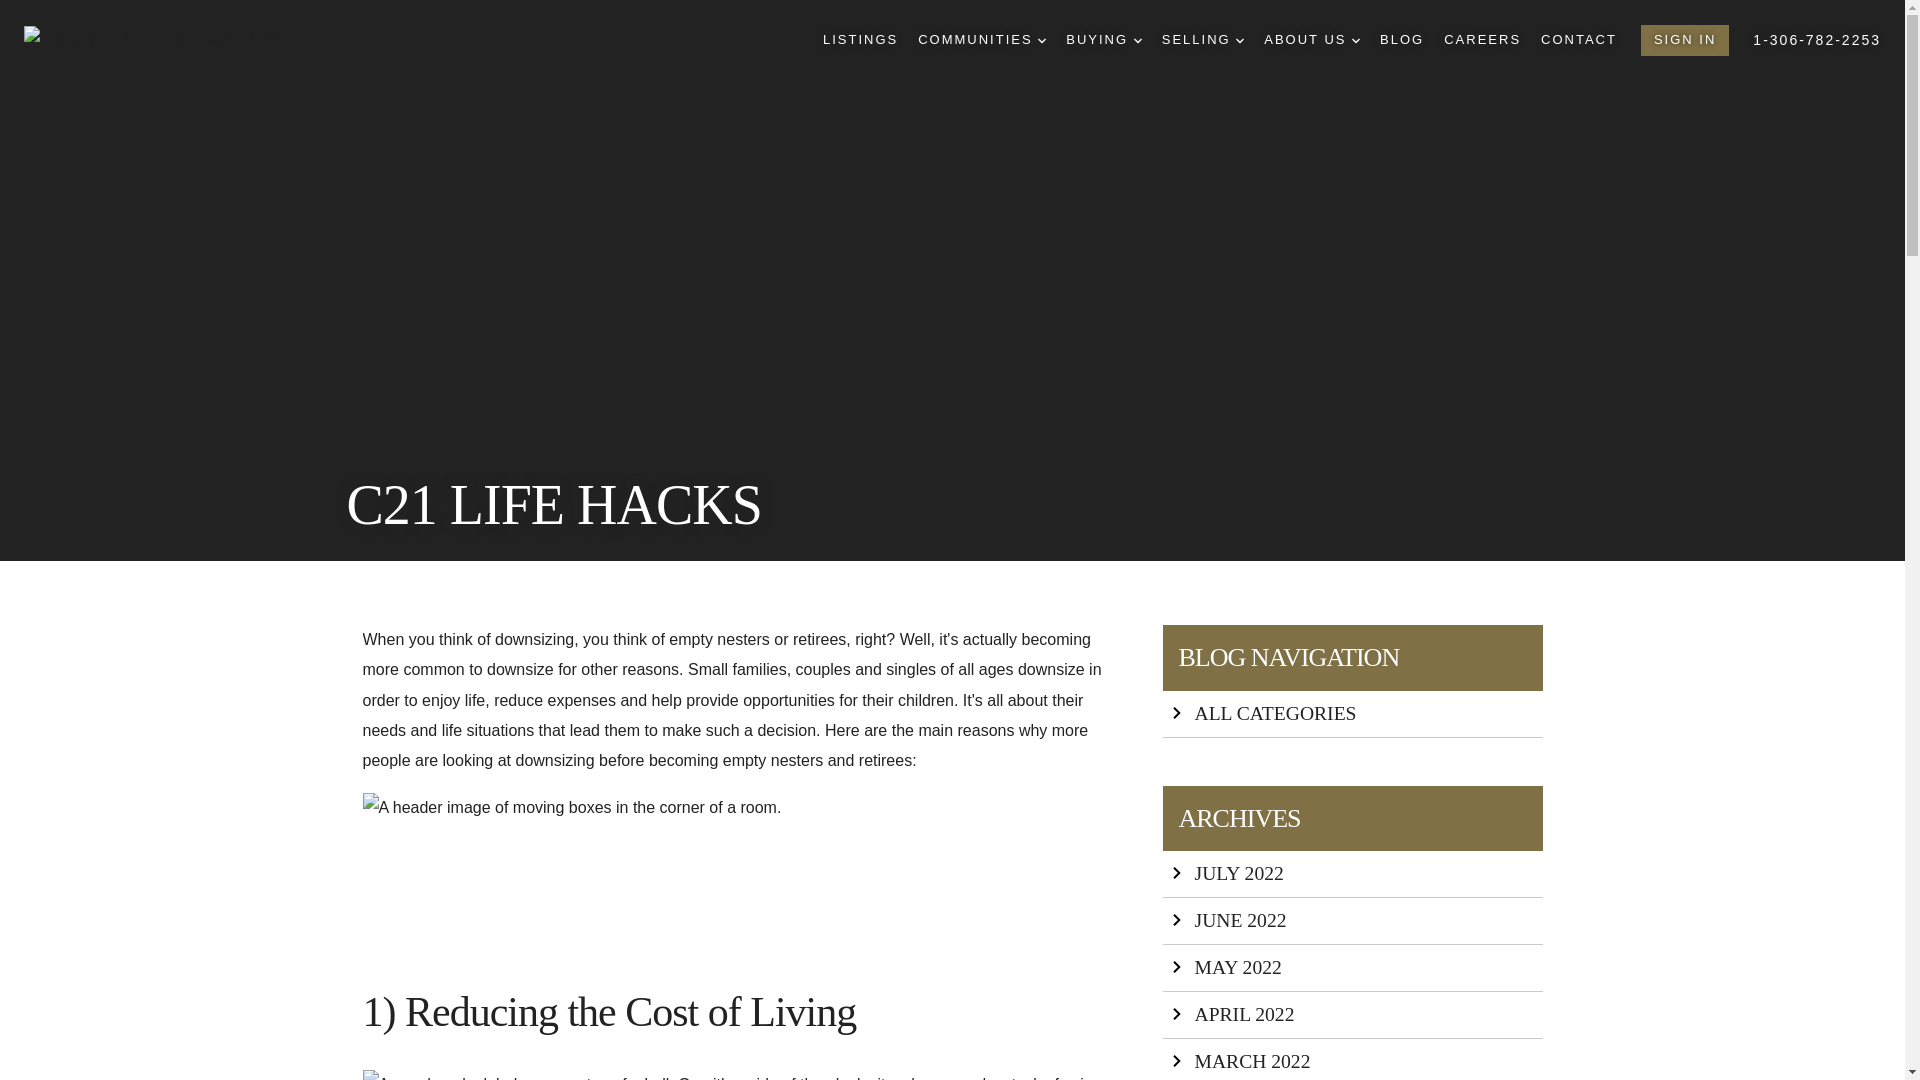 The height and width of the screenshot is (1080, 1920). Describe the element at coordinates (1240, 40) in the screenshot. I see `DROPDOWN ARROW` at that location.